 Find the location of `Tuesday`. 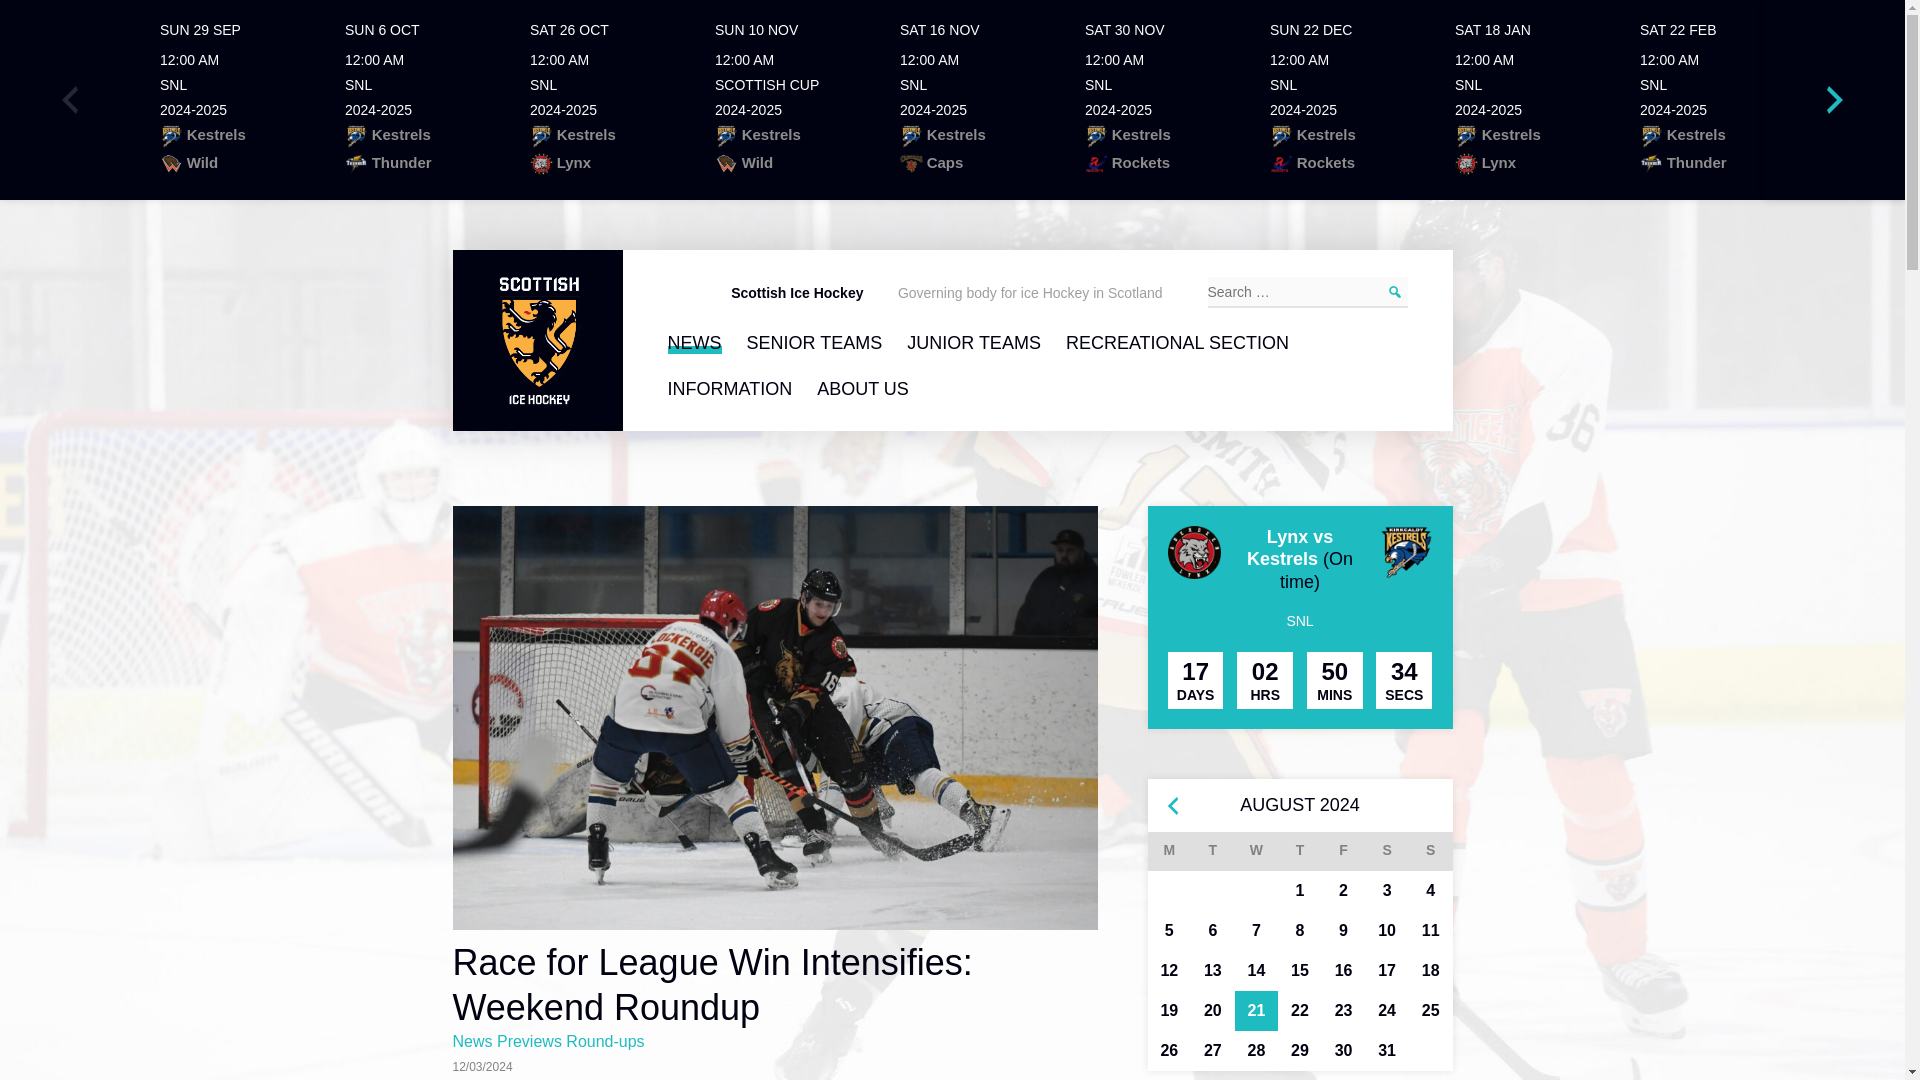

Tuesday is located at coordinates (1712, 100).